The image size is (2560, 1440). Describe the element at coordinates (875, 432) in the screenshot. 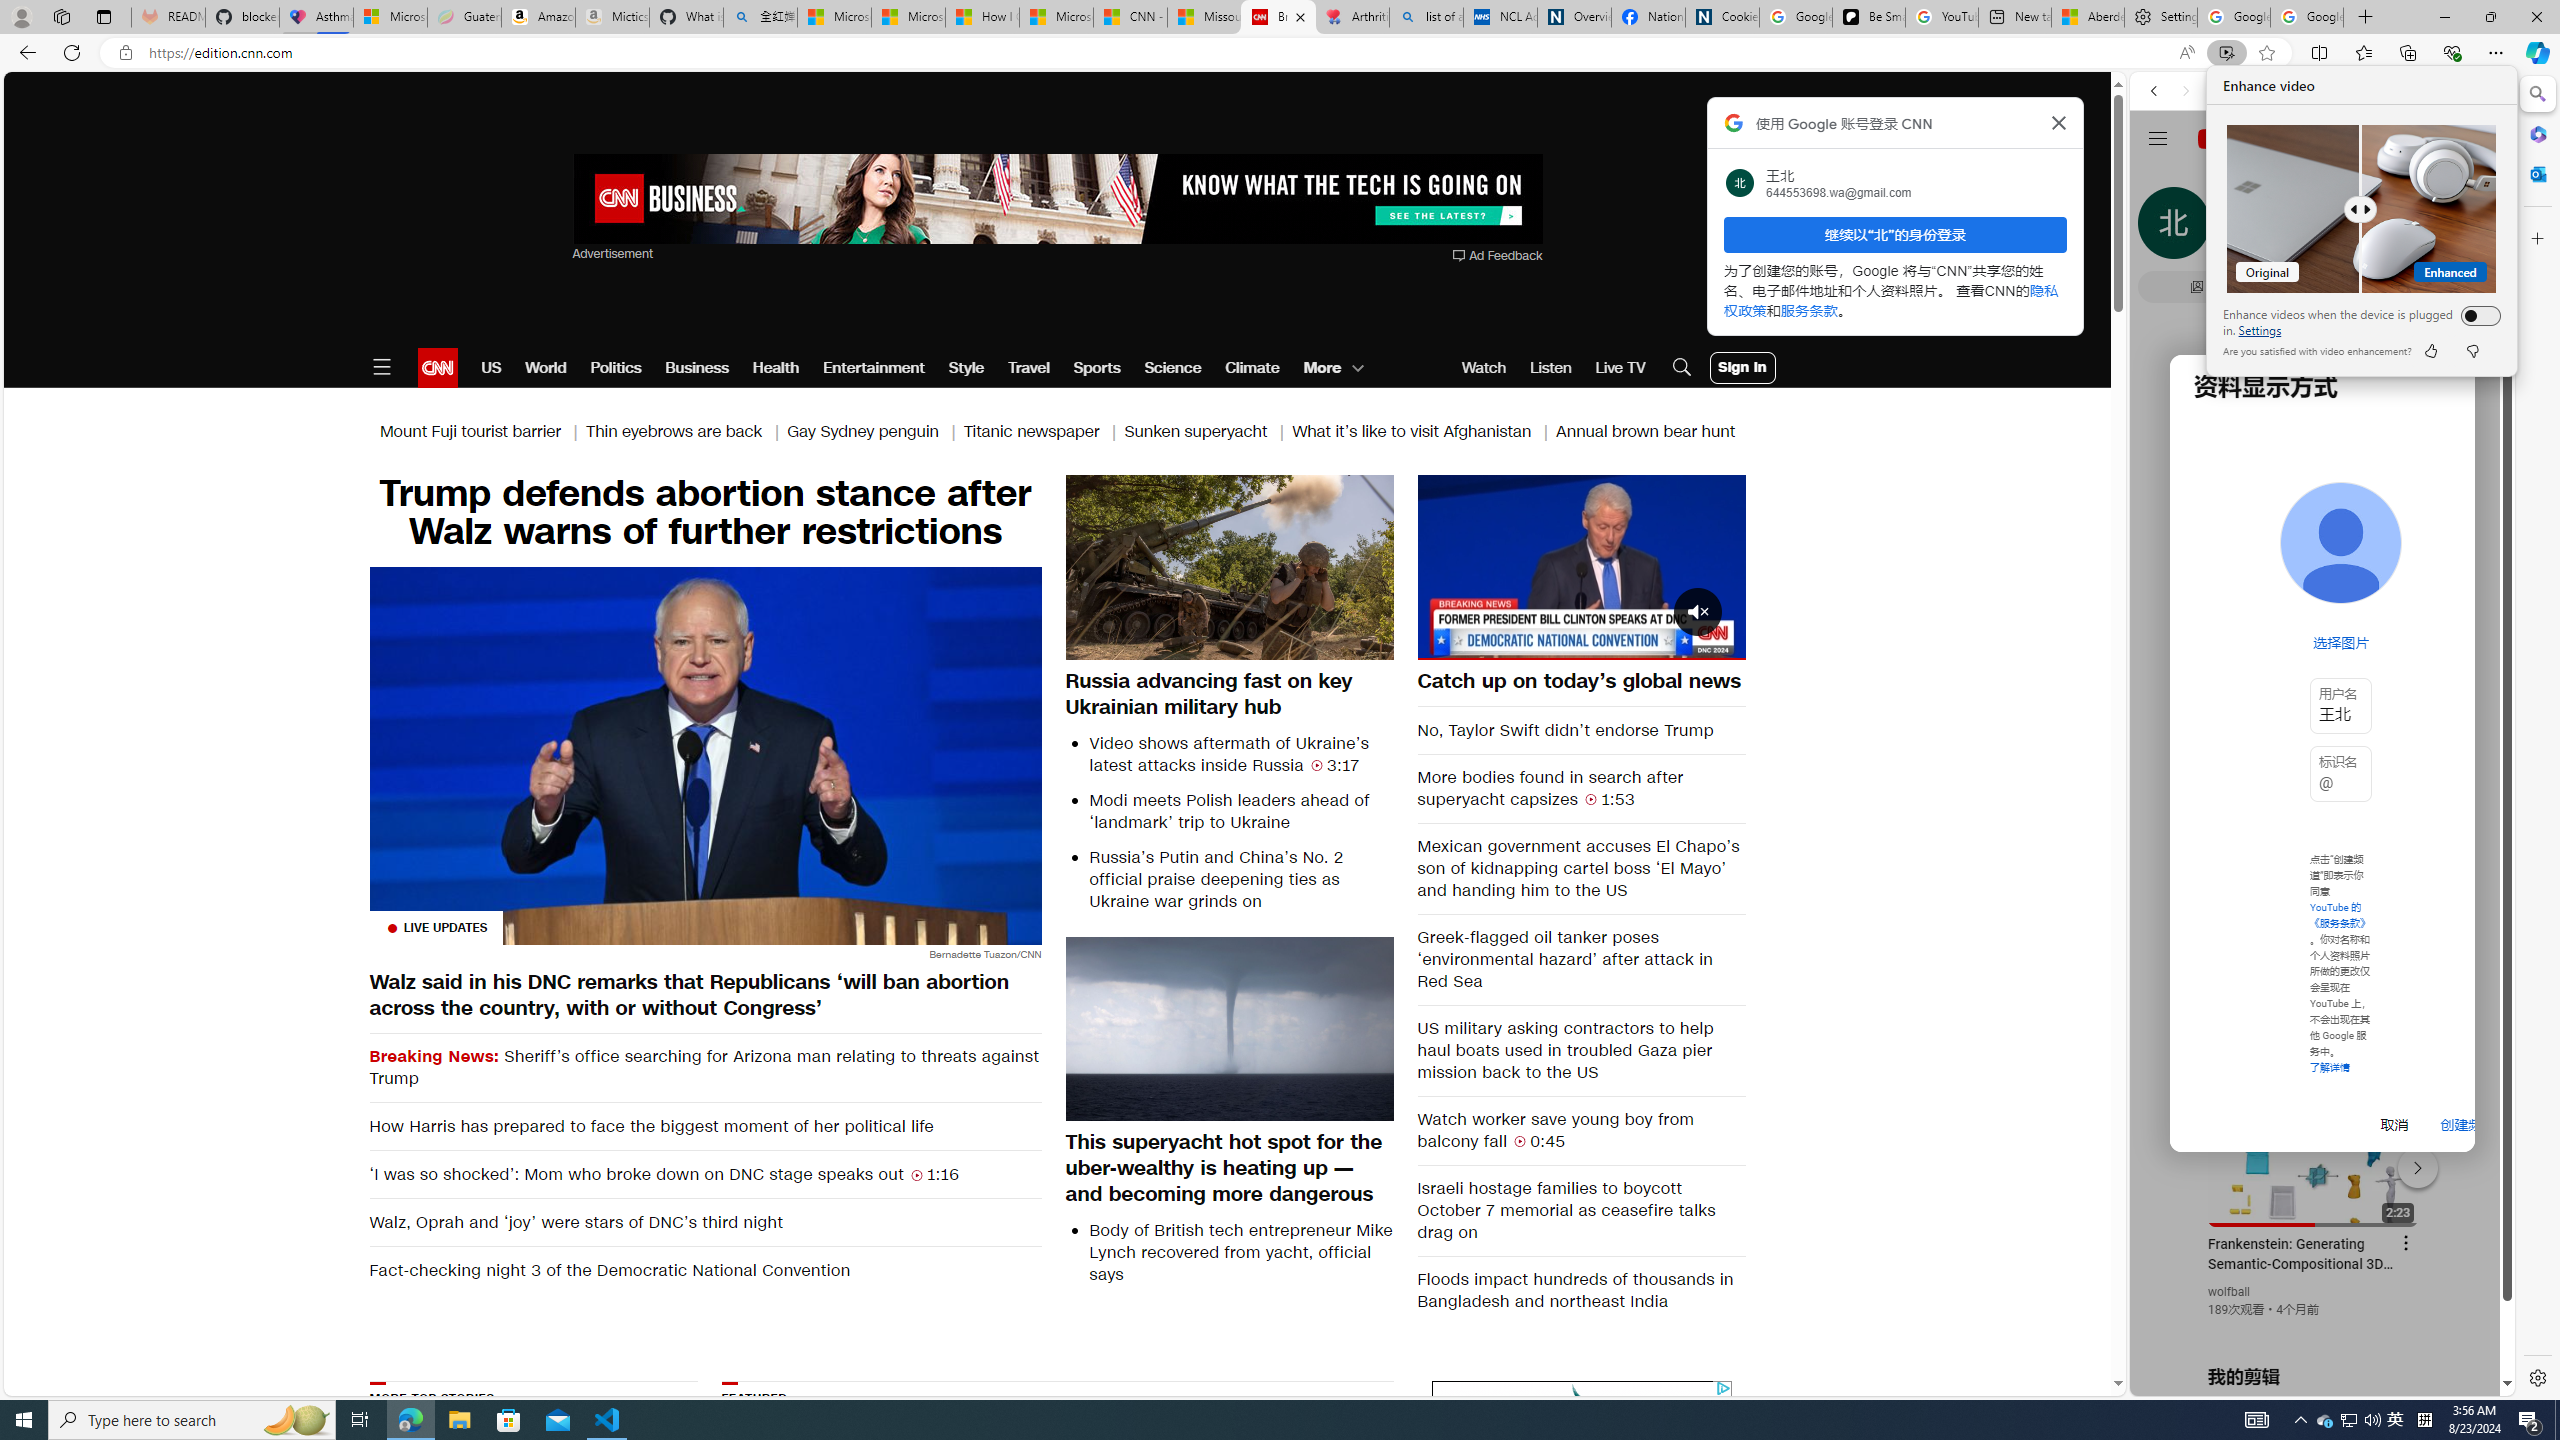

I see `Gay Sydney penguin |` at that location.